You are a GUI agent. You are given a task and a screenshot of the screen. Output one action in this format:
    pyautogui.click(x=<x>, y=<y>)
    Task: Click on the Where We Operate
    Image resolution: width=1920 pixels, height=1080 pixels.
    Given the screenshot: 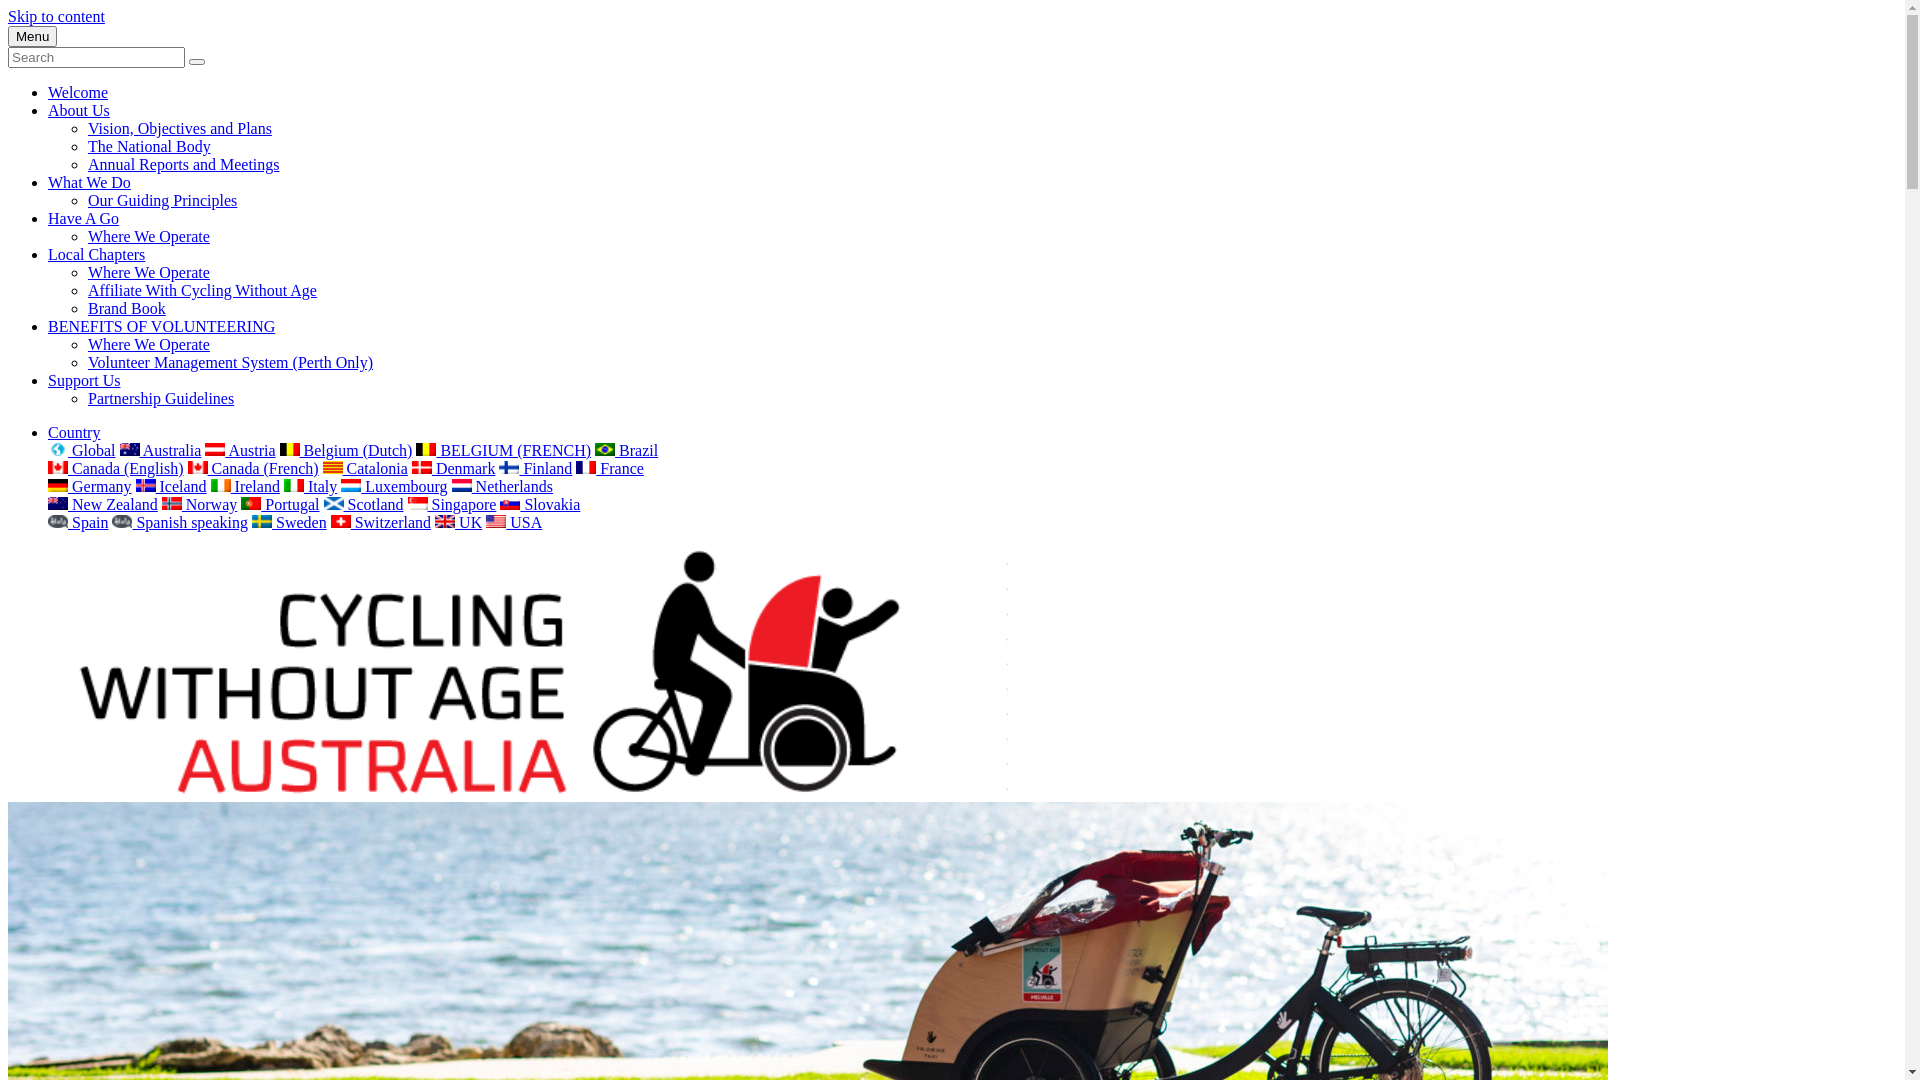 What is the action you would take?
    pyautogui.click(x=149, y=344)
    